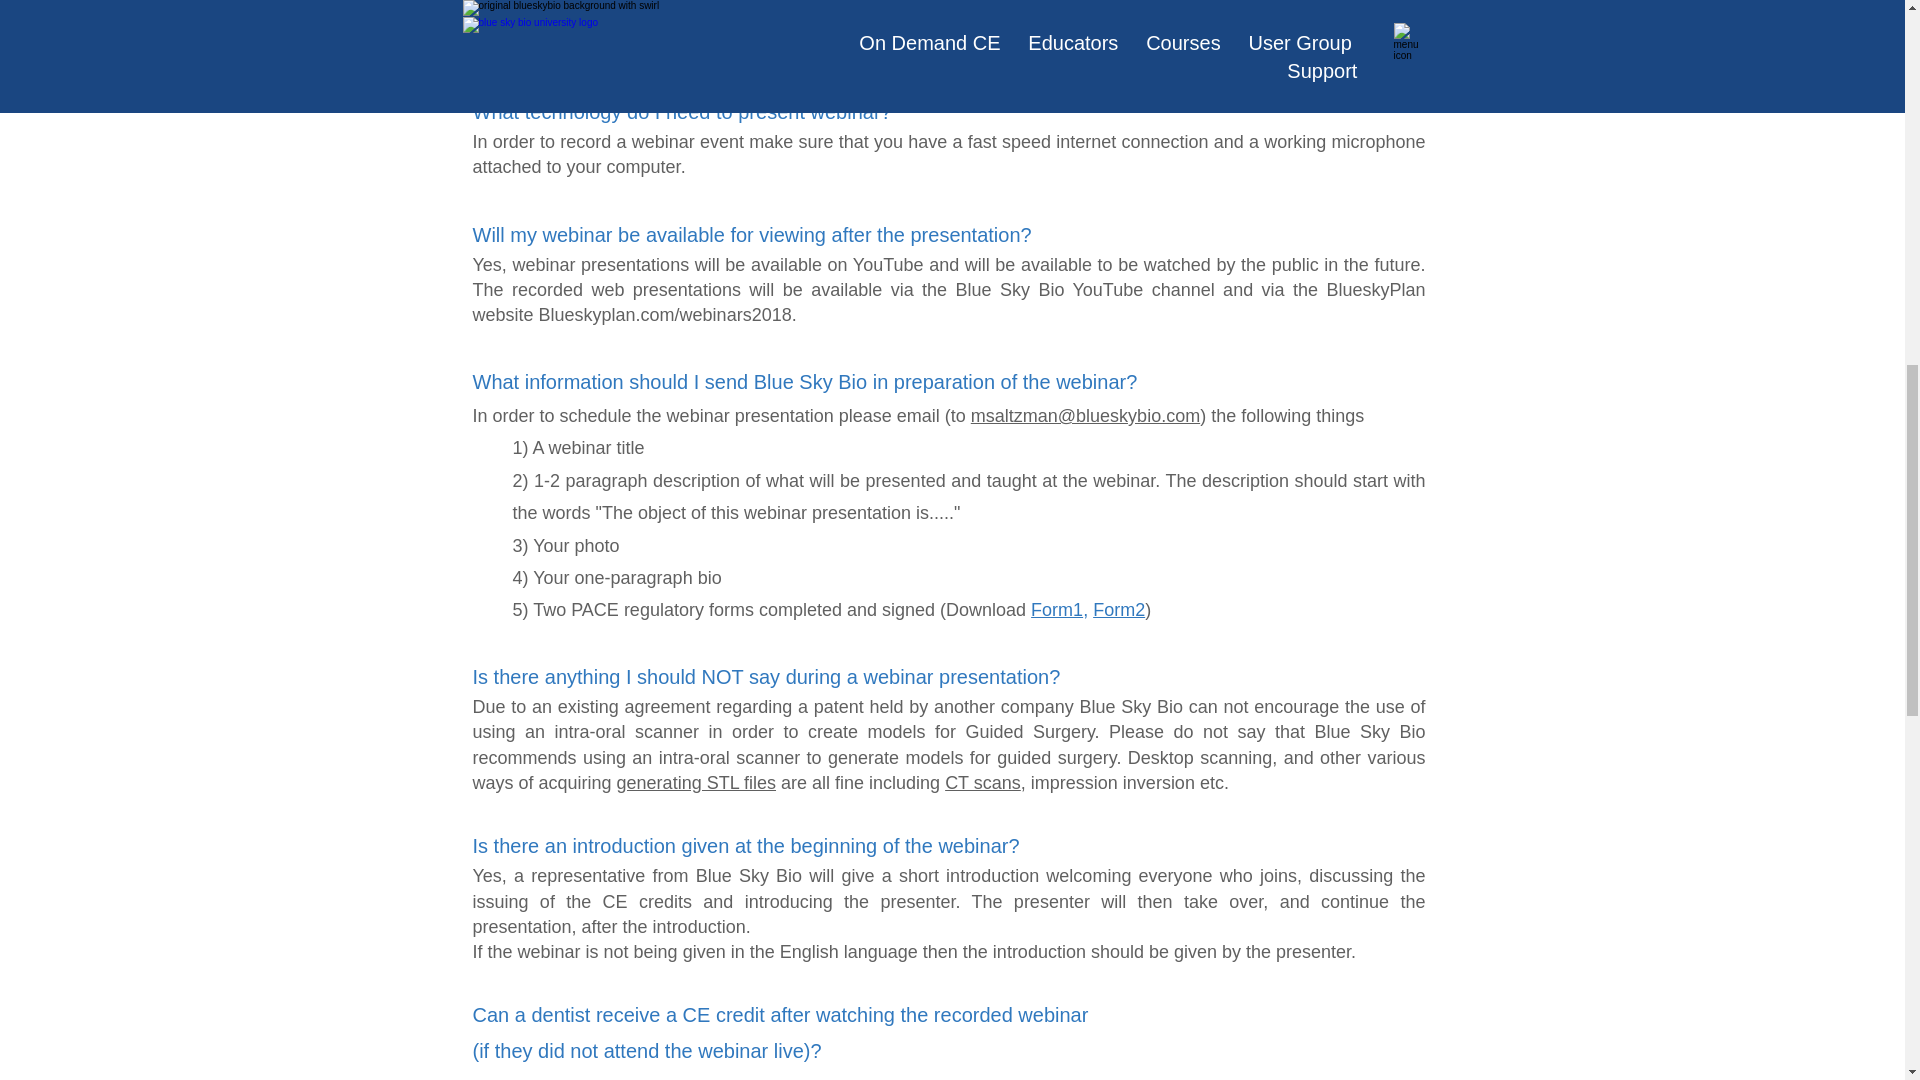 Image resolution: width=1920 pixels, height=1080 pixels. Describe the element at coordinates (1118, 610) in the screenshot. I see `Form2` at that location.